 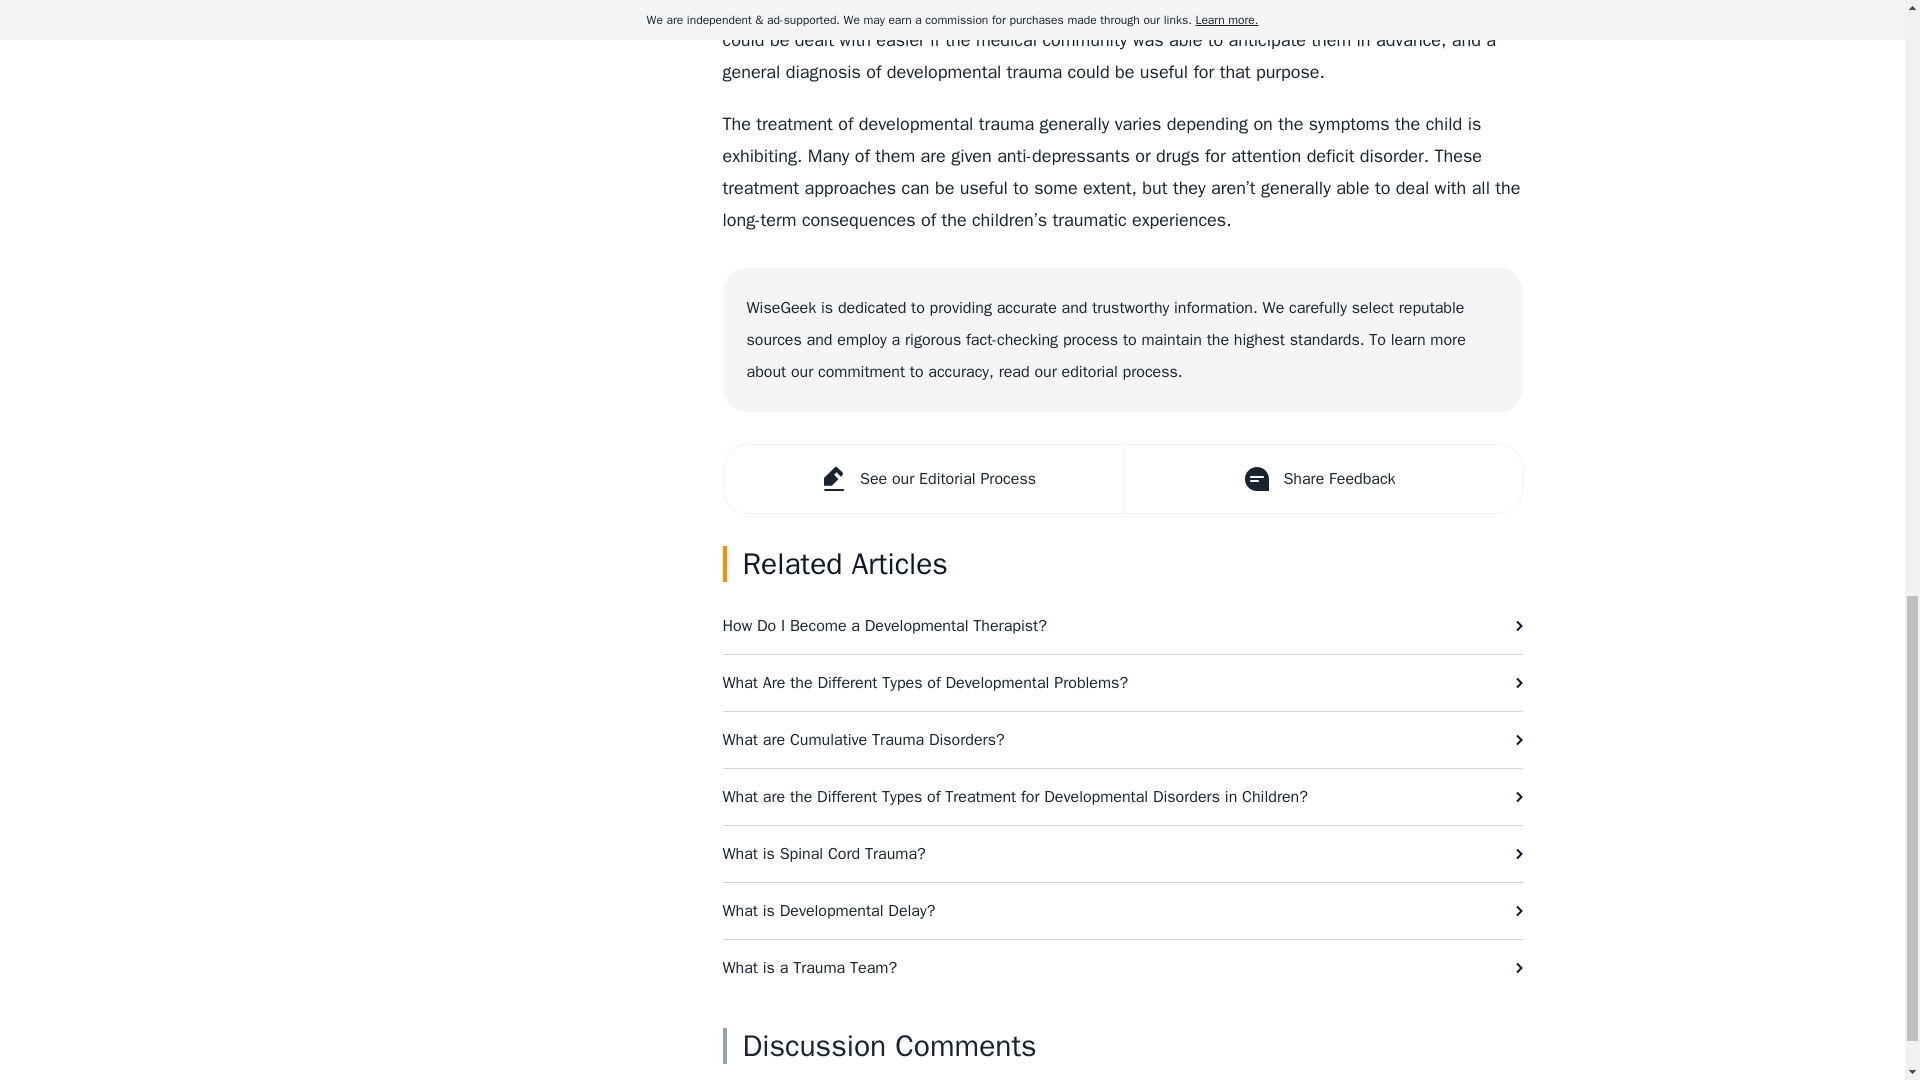 I want to click on What is Developmental Delay?, so click(x=1122, y=910).